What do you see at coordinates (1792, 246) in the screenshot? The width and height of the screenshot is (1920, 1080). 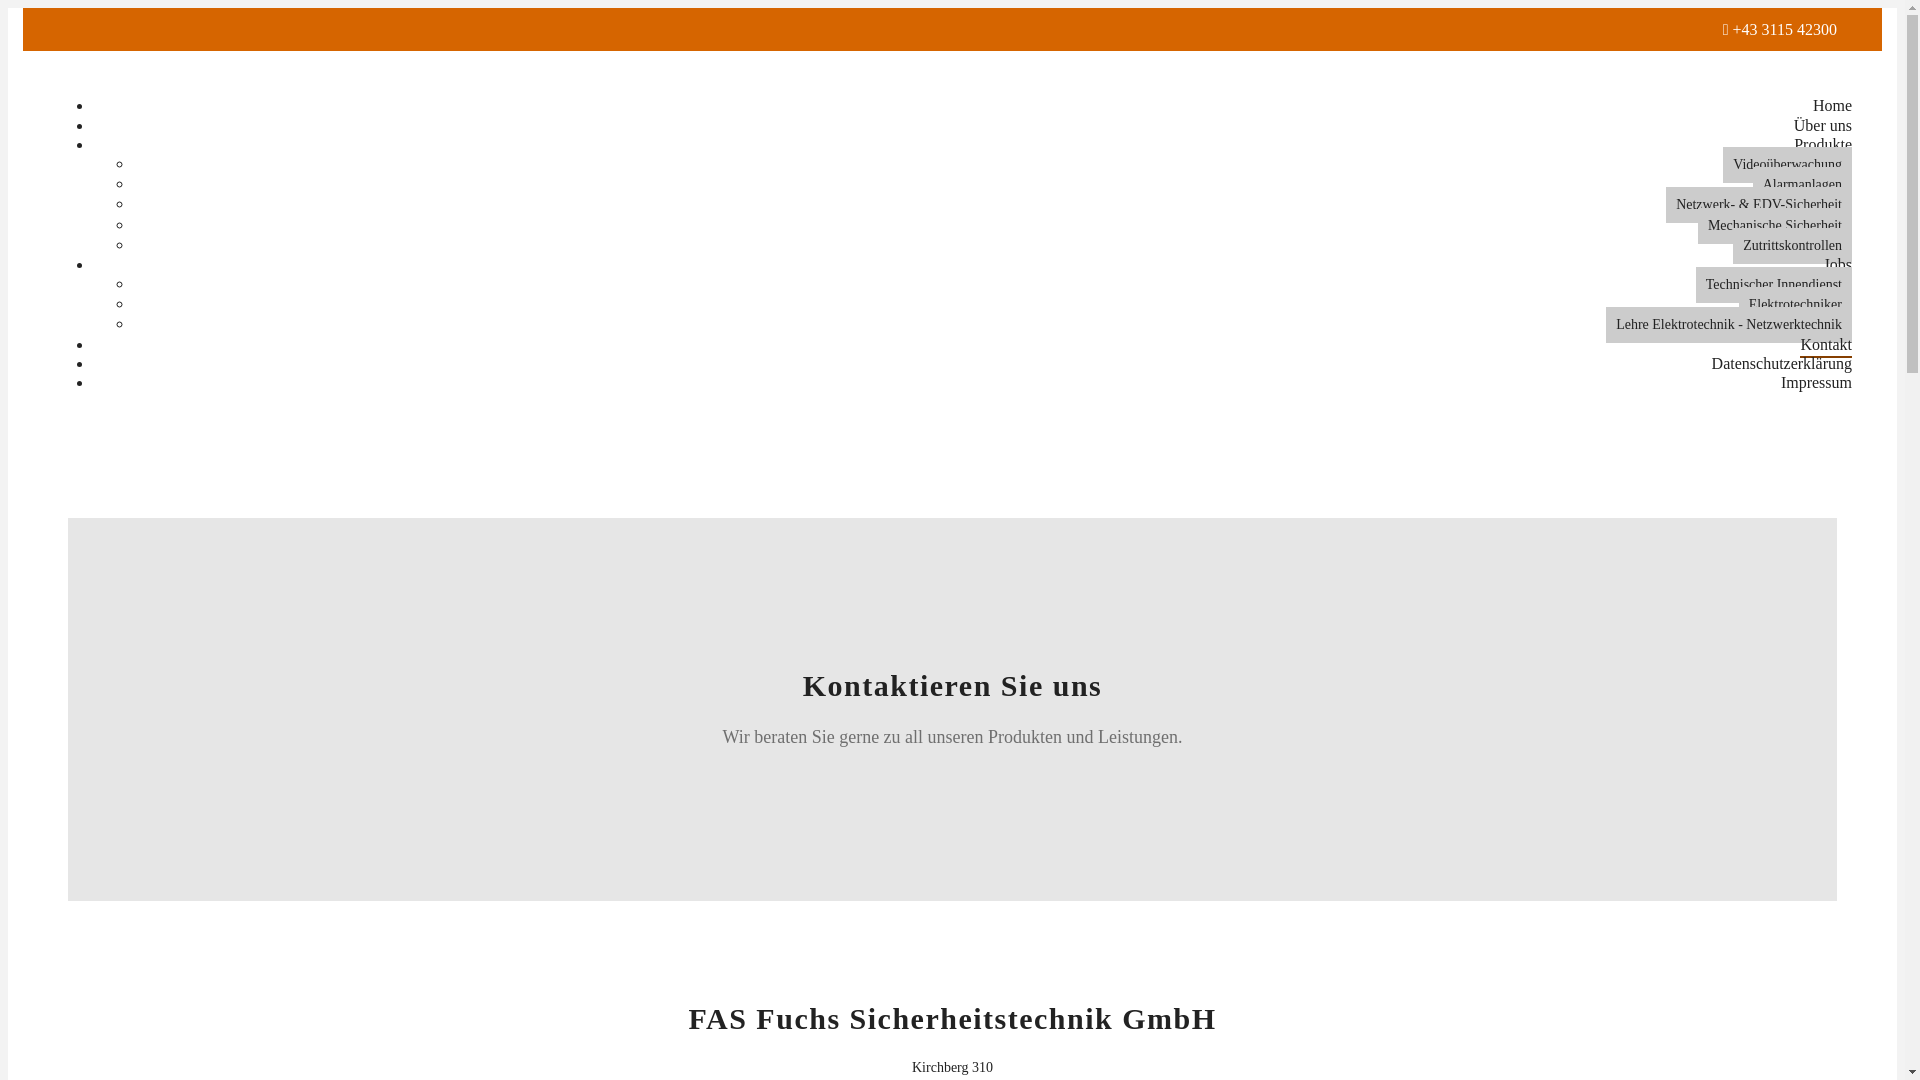 I see `Zutrittskontrollen` at bounding box center [1792, 246].